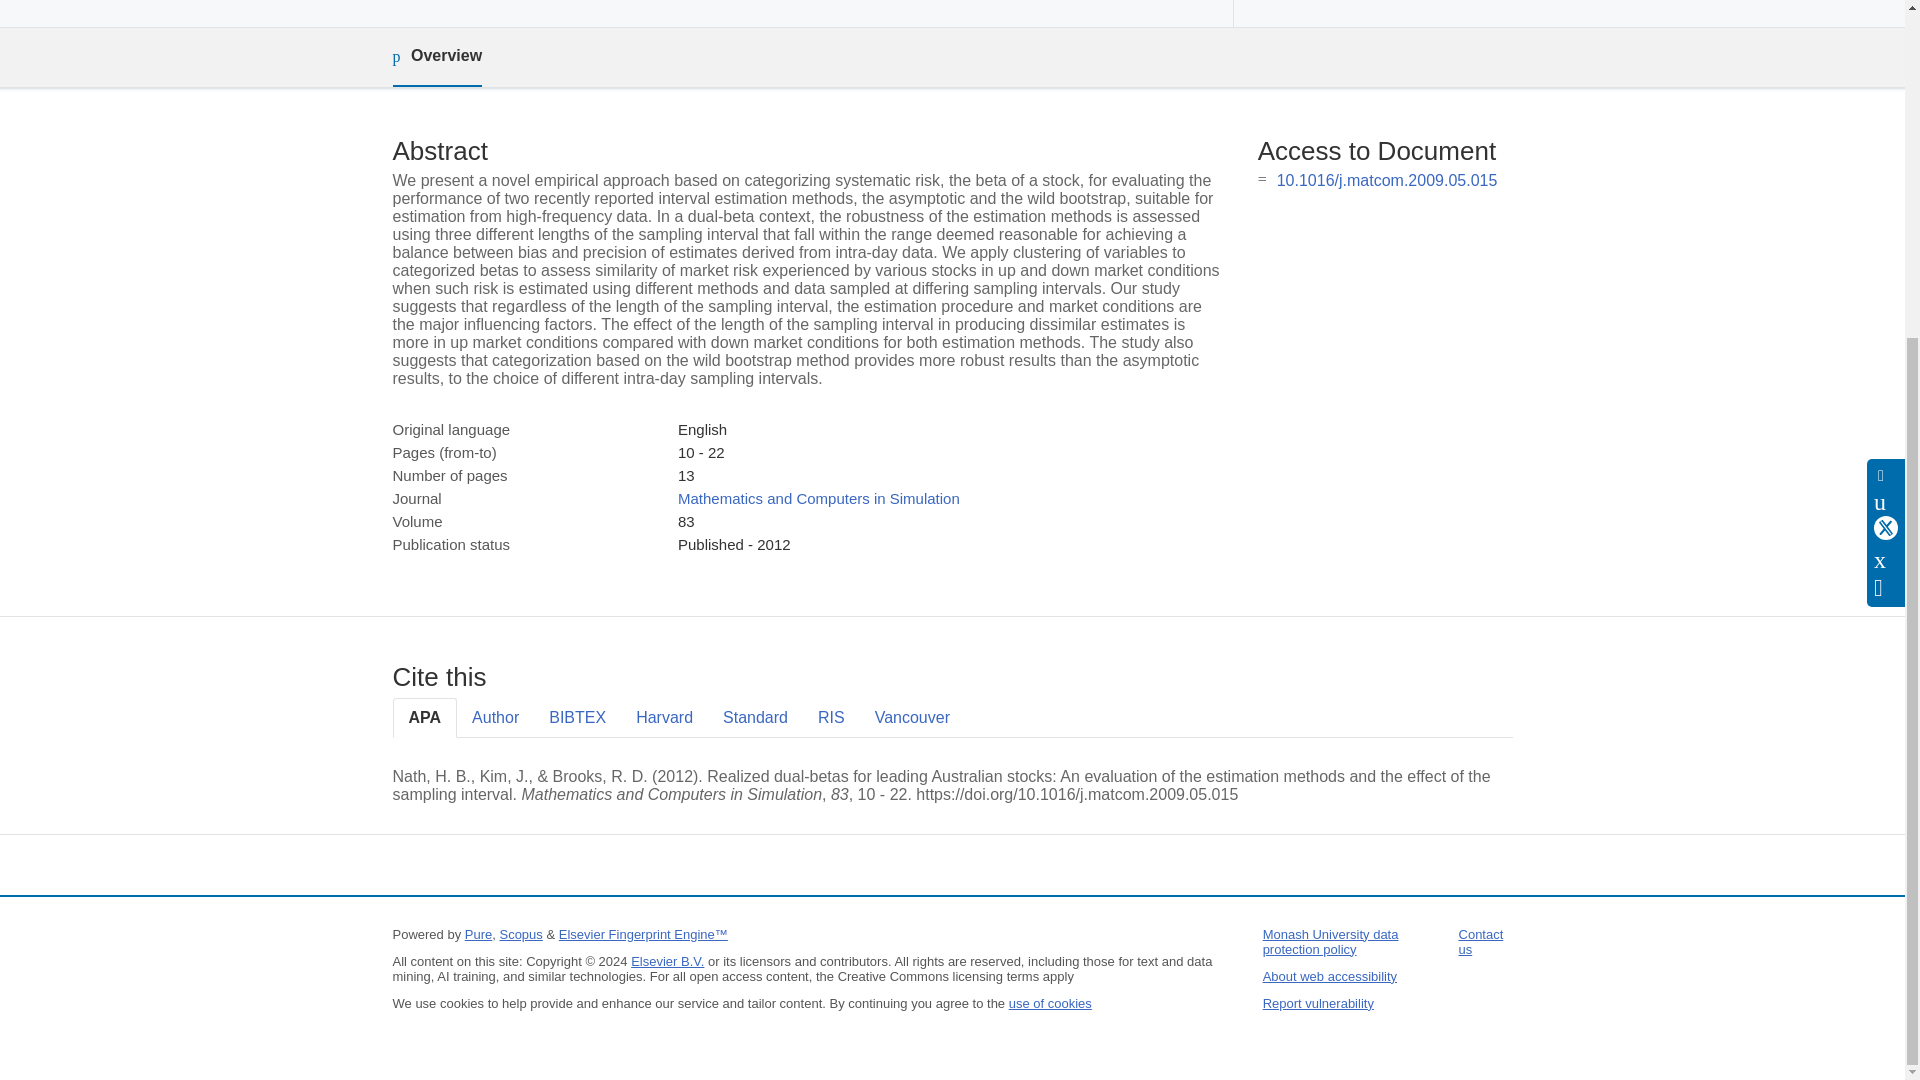 This screenshot has height=1080, width=1920. Describe the element at coordinates (818, 498) in the screenshot. I see `Mathematics and Computers in Simulation` at that location.